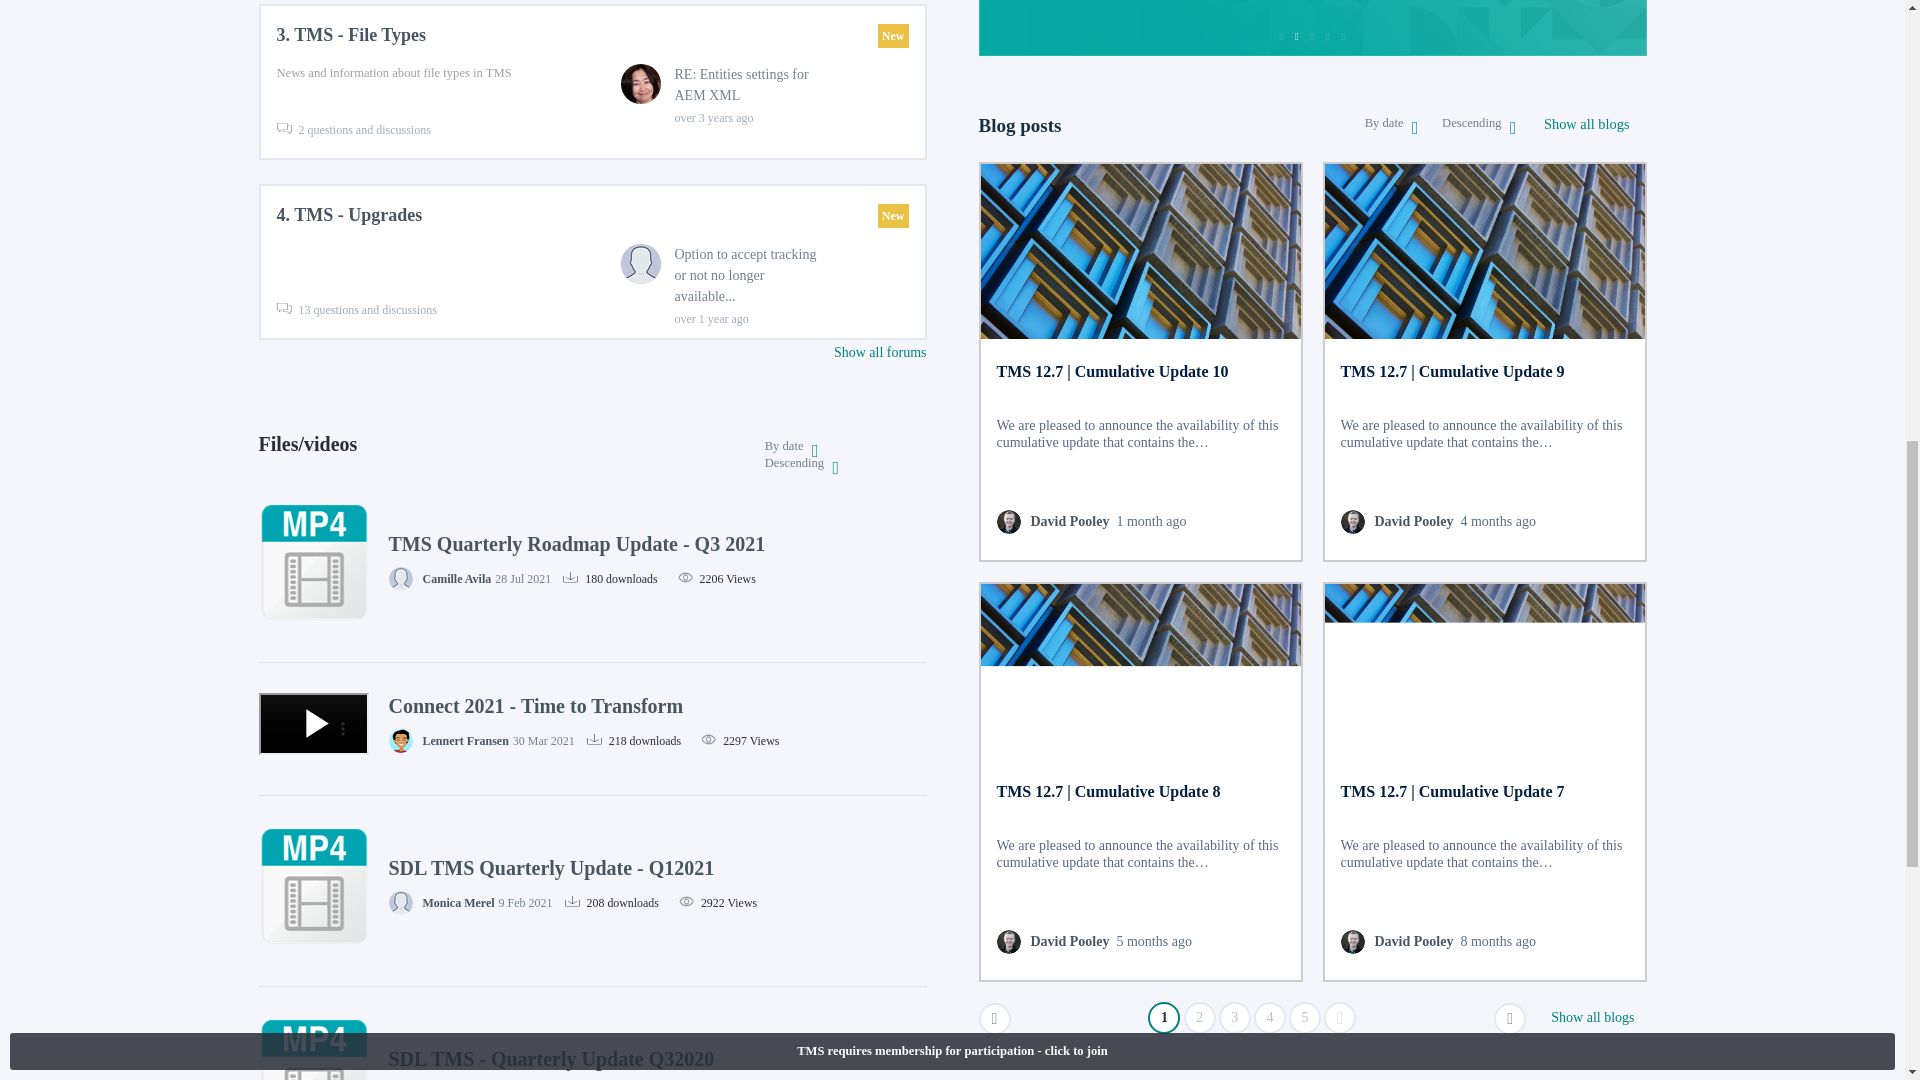  Describe the element at coordinates (1340, 1018) in the screenshot. I see `Go to last page` at that location.